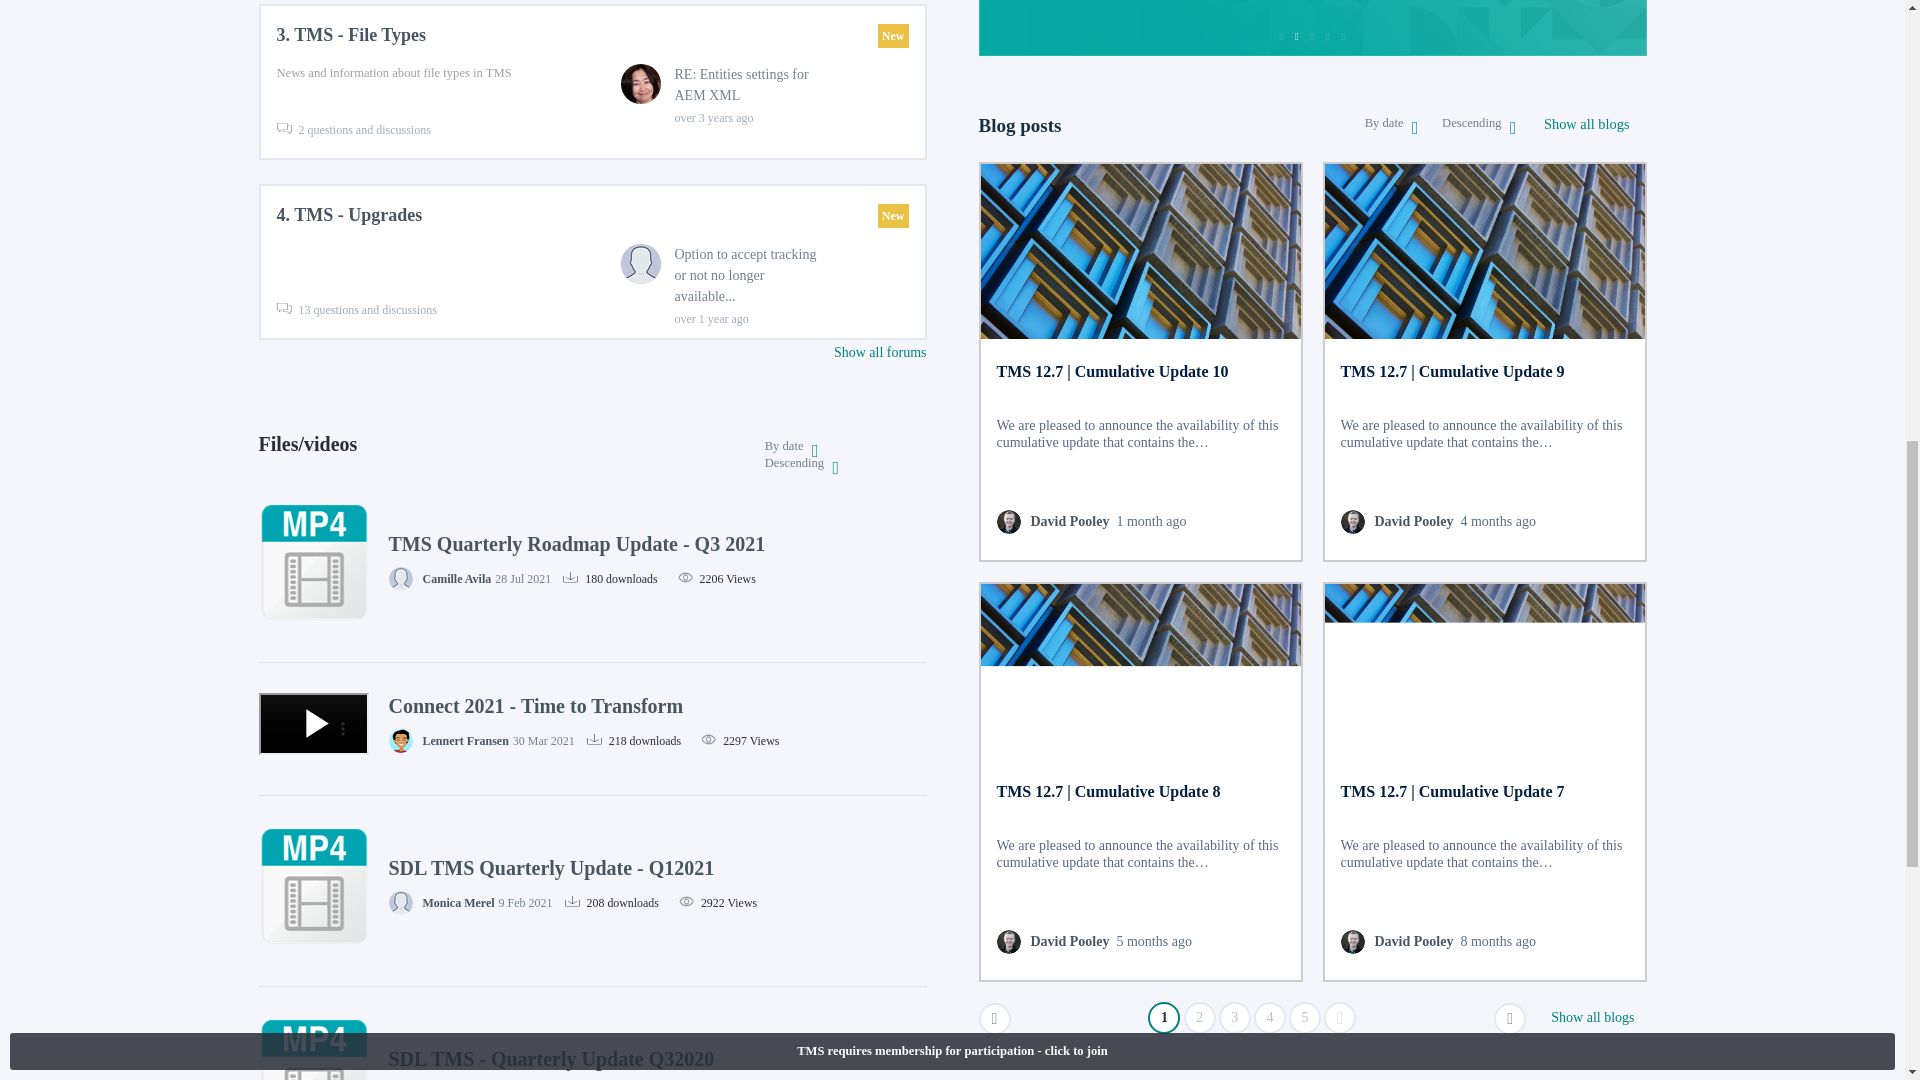  Describe the element at coordinates (1340, 1018) in the screenshot. I see `Go to last page` at that location.